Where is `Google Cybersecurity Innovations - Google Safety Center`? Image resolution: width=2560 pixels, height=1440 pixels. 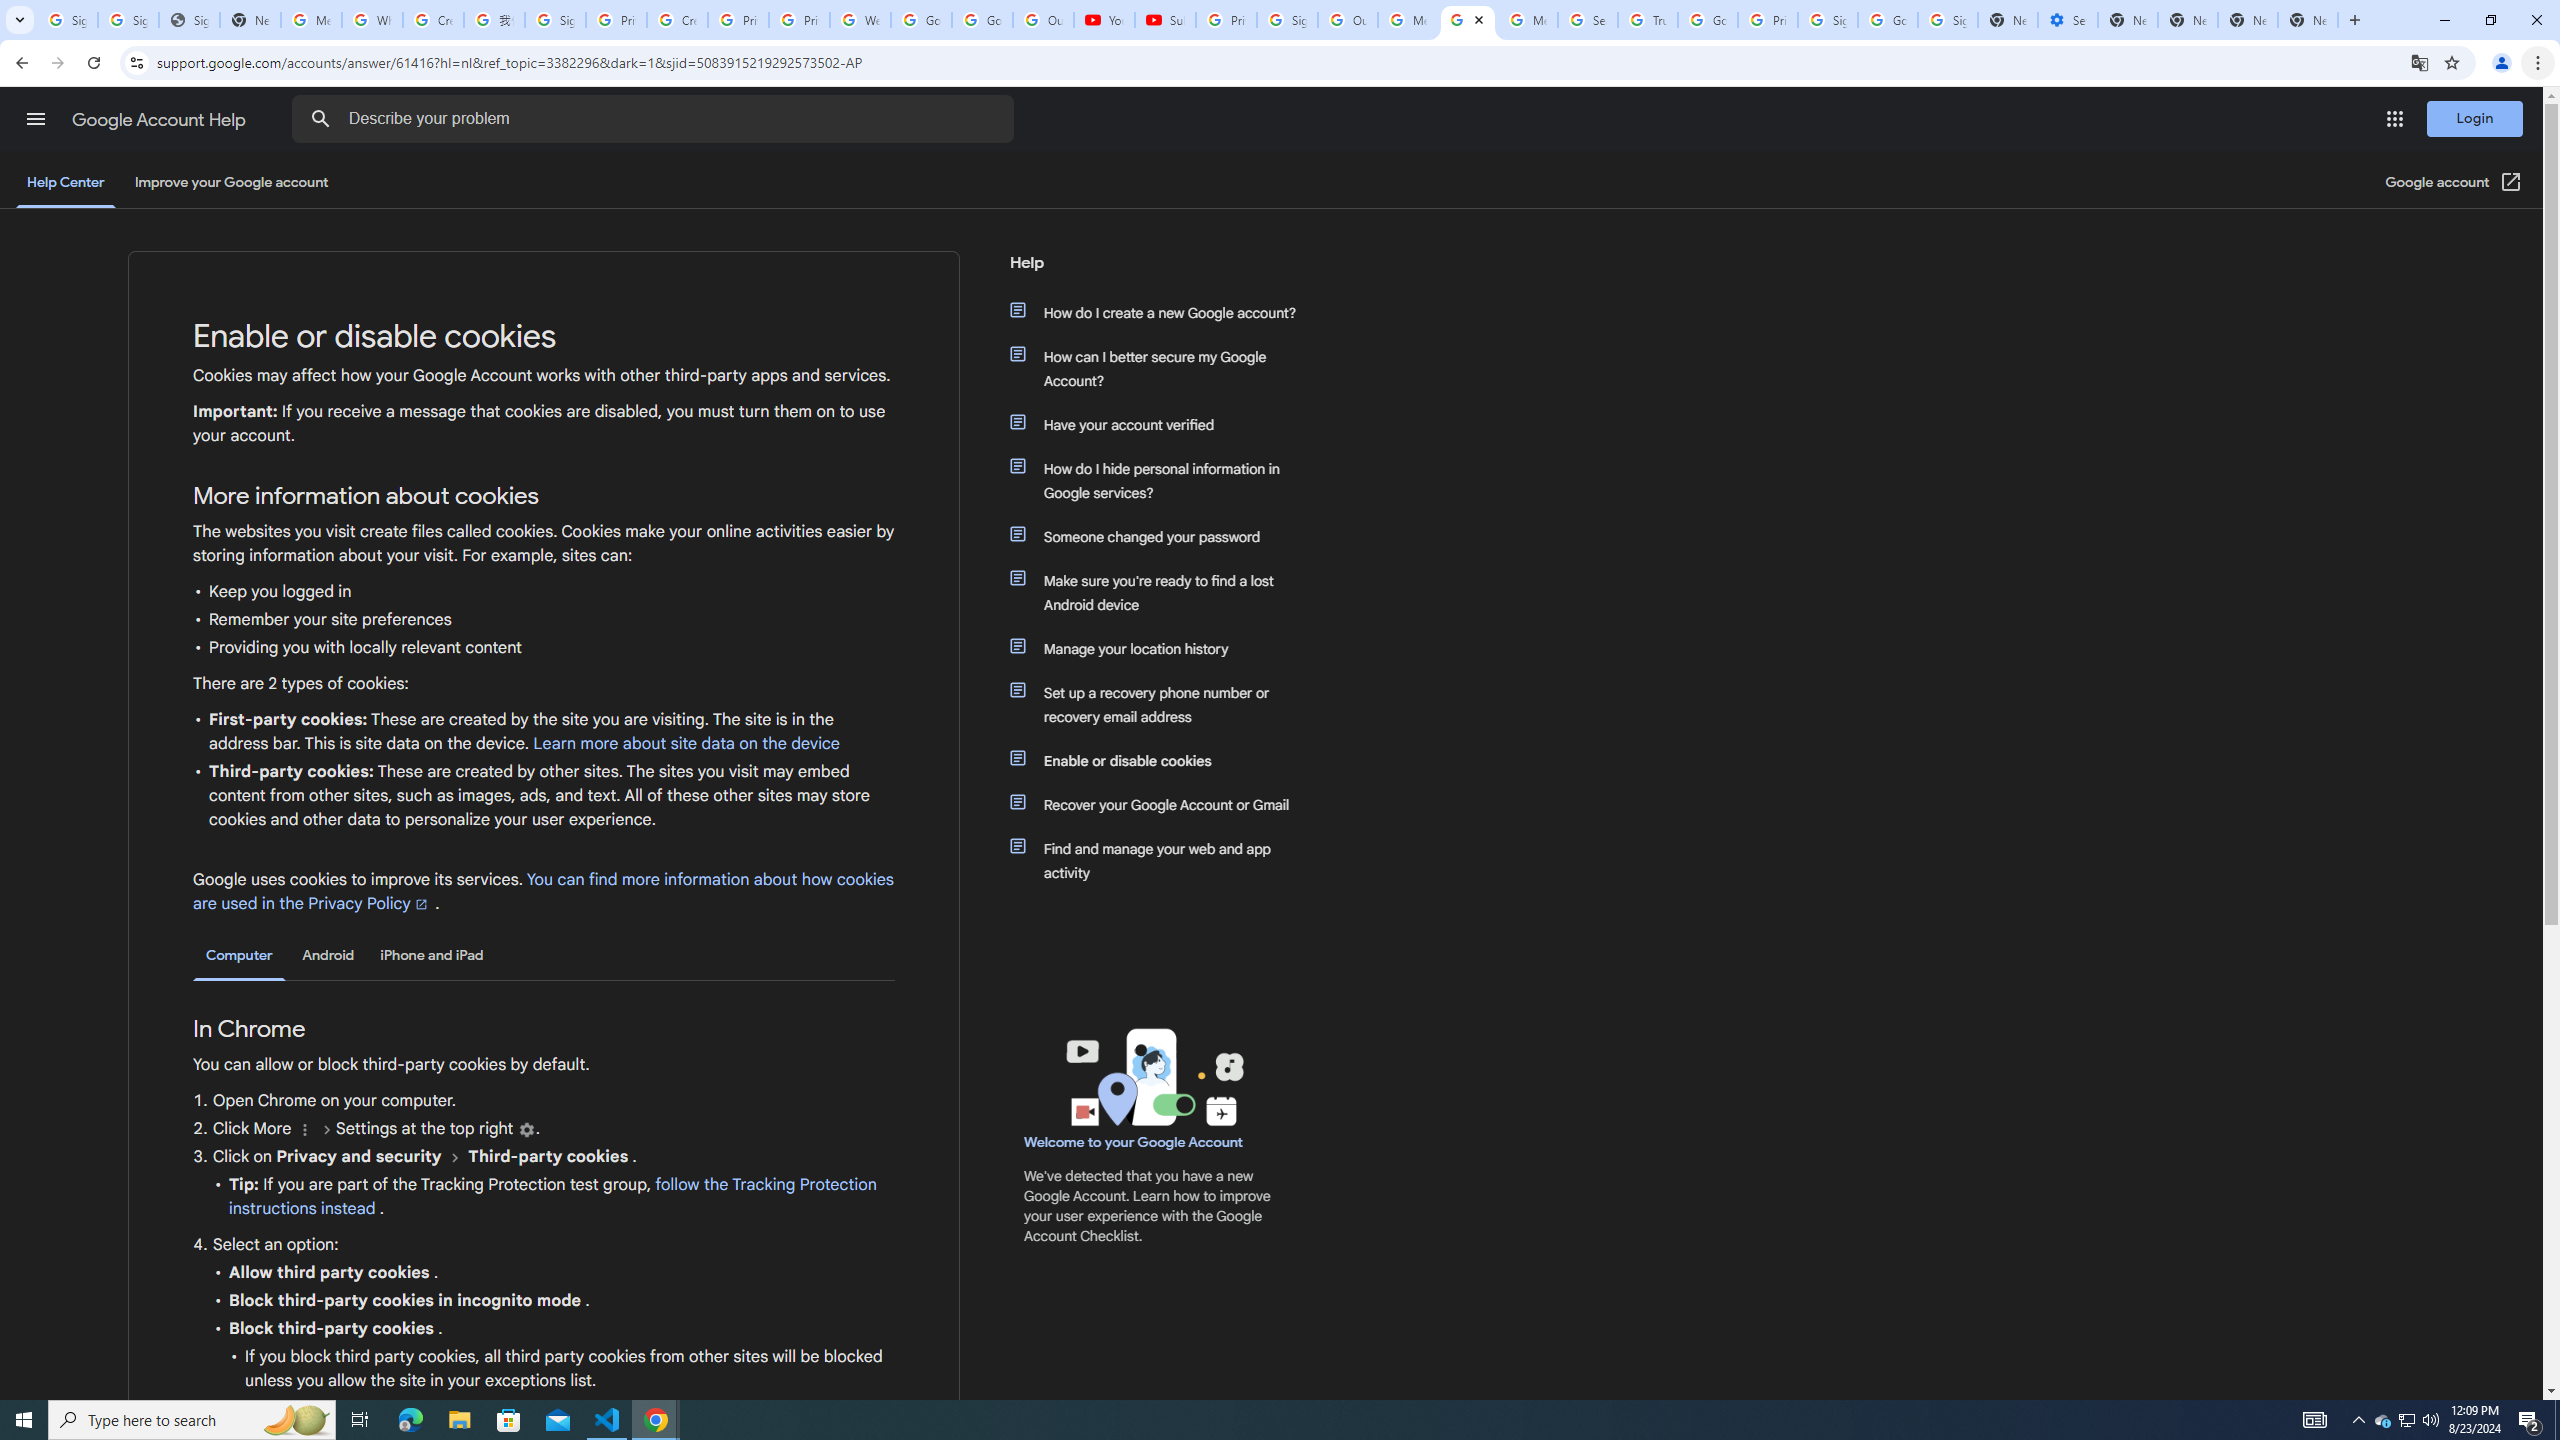 Google Cybersecurity Innovations - Google Safety Center is located at coordinates (1888, 20).